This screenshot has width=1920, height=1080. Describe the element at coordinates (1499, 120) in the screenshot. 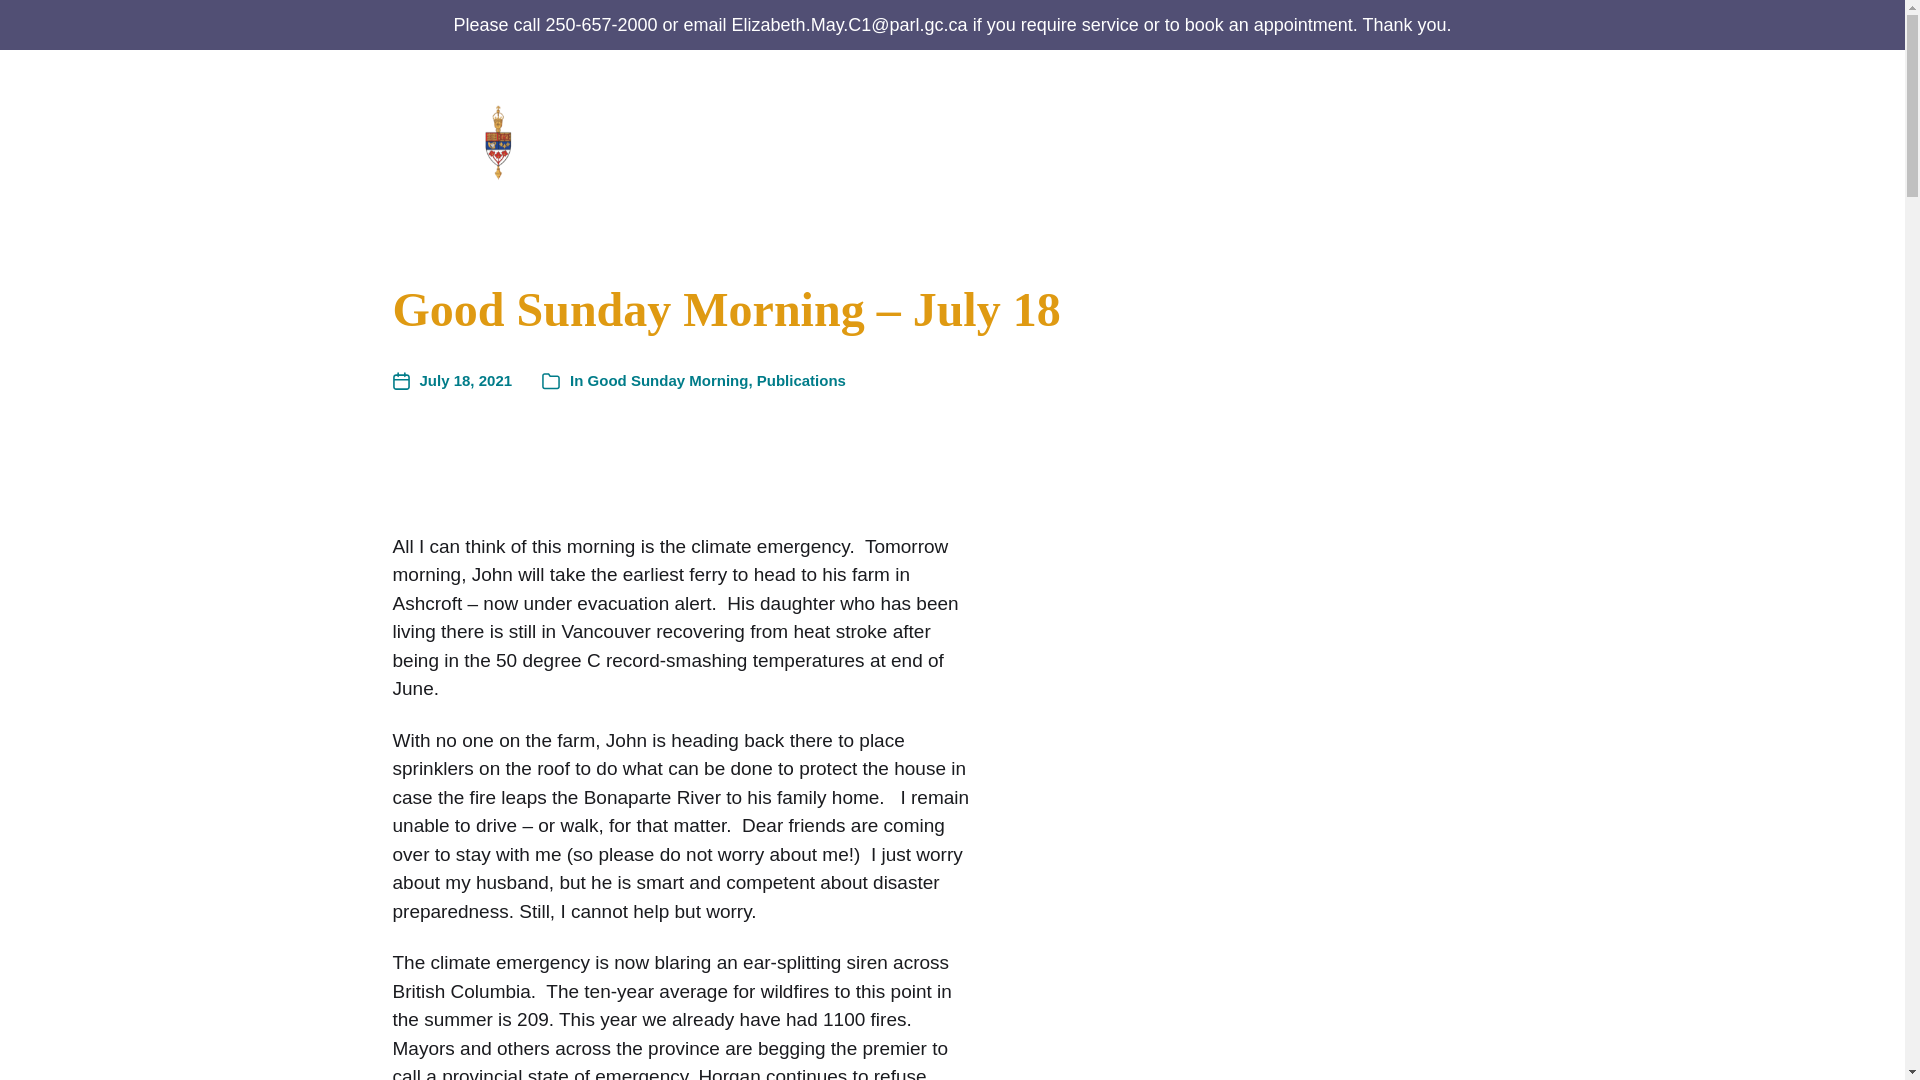

I see `EN` at that location.